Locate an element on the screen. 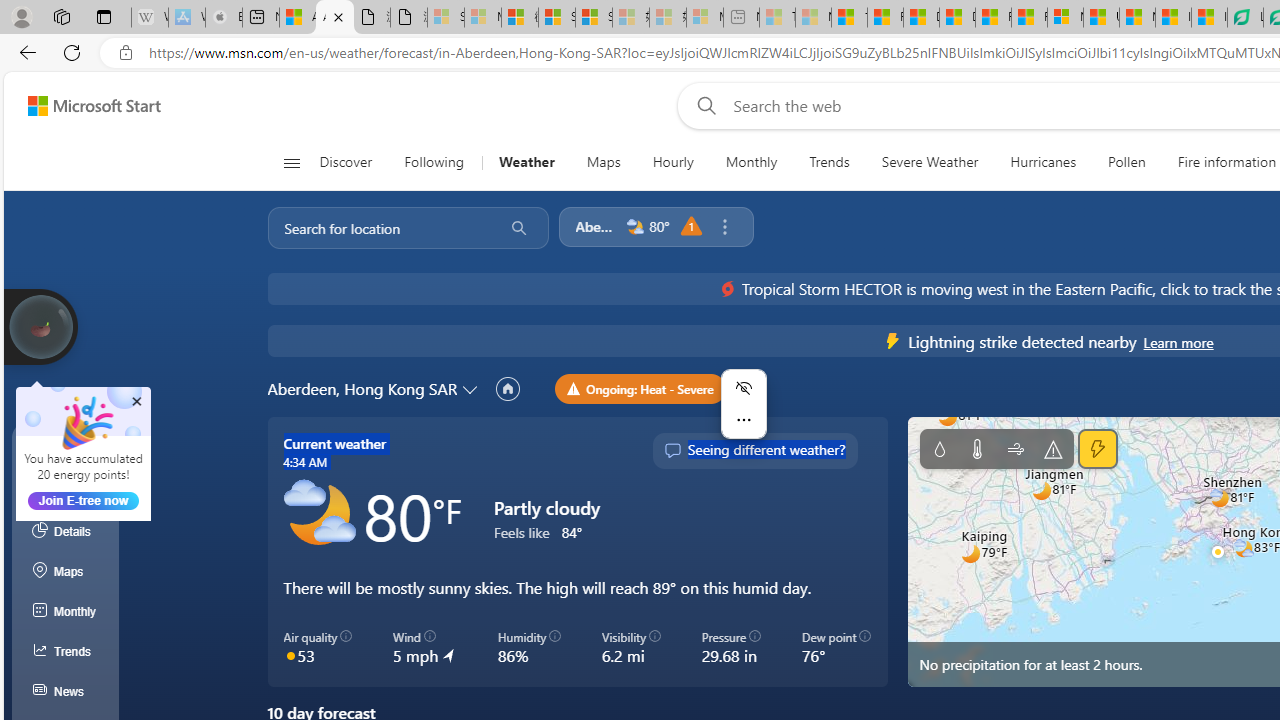 The height and width of the screenshot is (720, 1280). Change location is located at coordinates (472, 388).